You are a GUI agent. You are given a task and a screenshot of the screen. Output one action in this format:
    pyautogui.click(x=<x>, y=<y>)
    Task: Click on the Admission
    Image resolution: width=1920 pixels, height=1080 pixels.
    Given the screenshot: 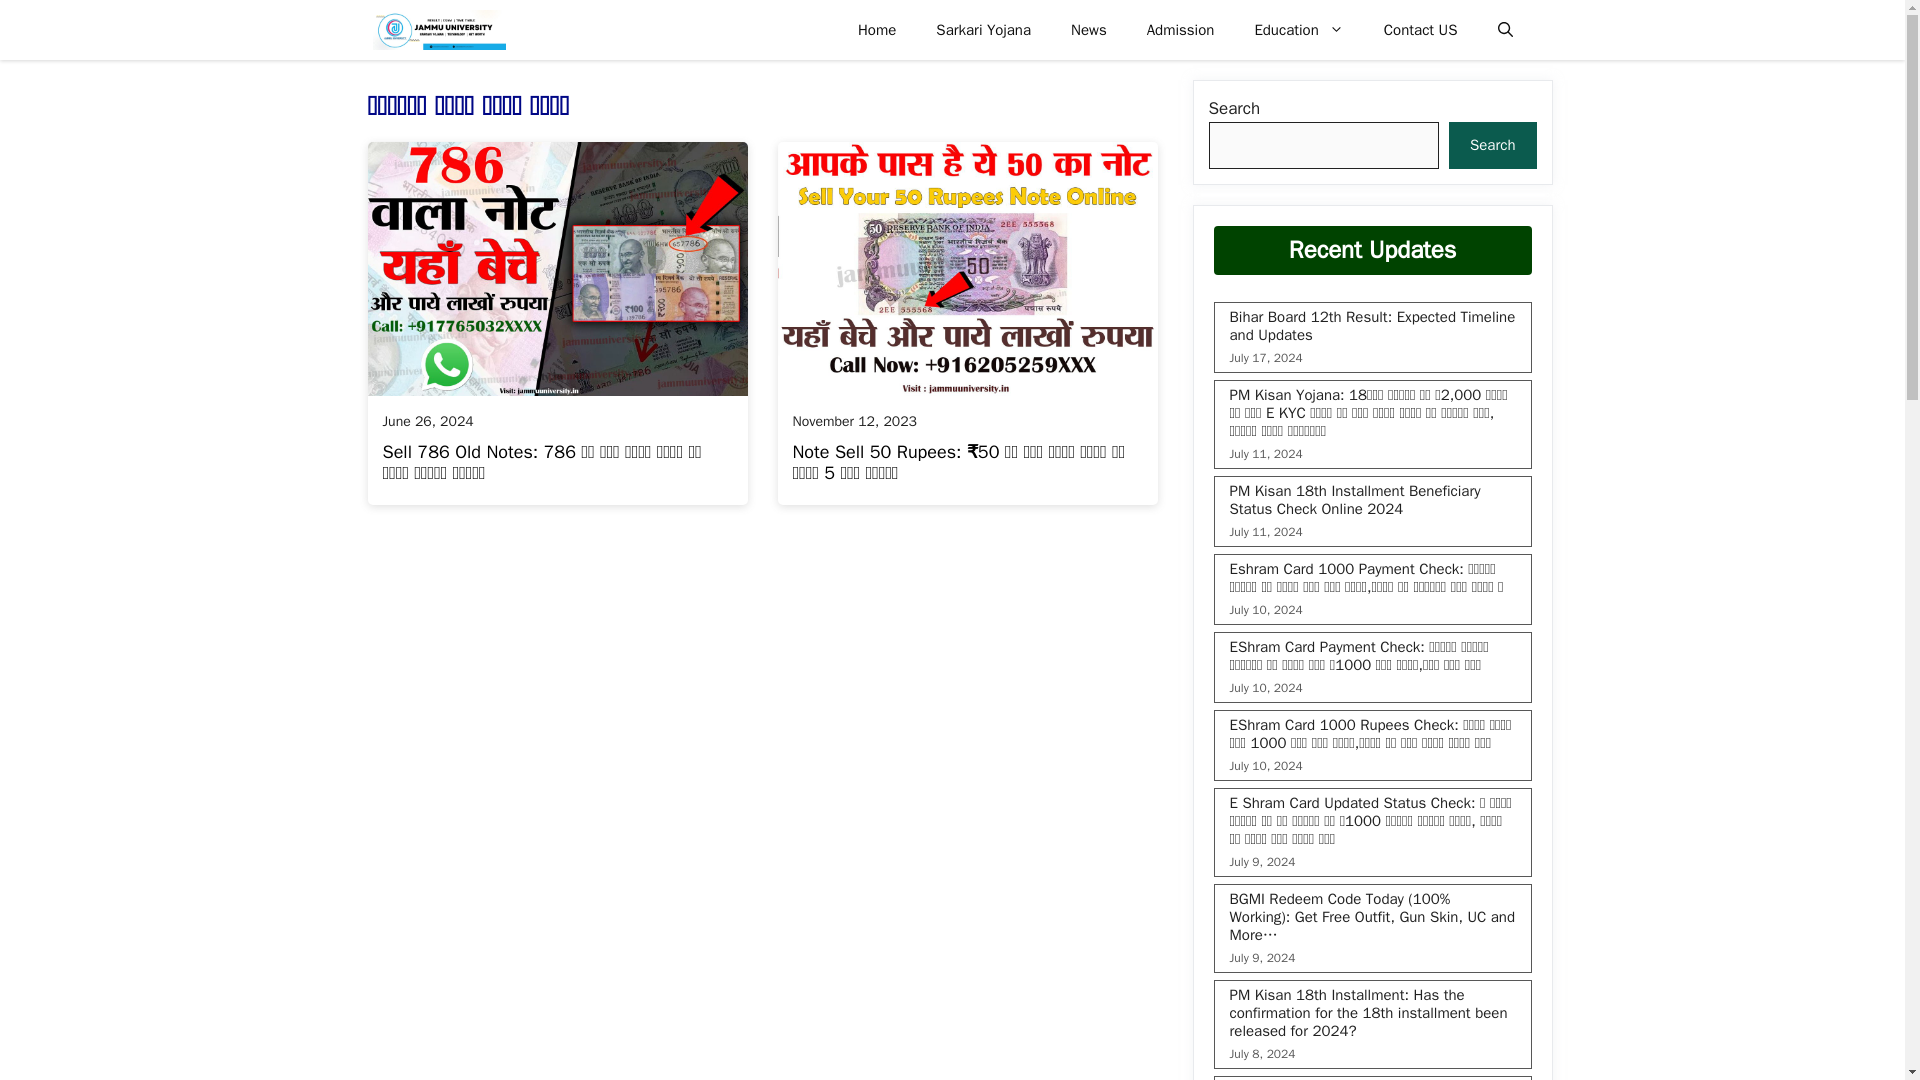 What is the action you would take?
    pyautogui.click(x=1180, y=30)
    